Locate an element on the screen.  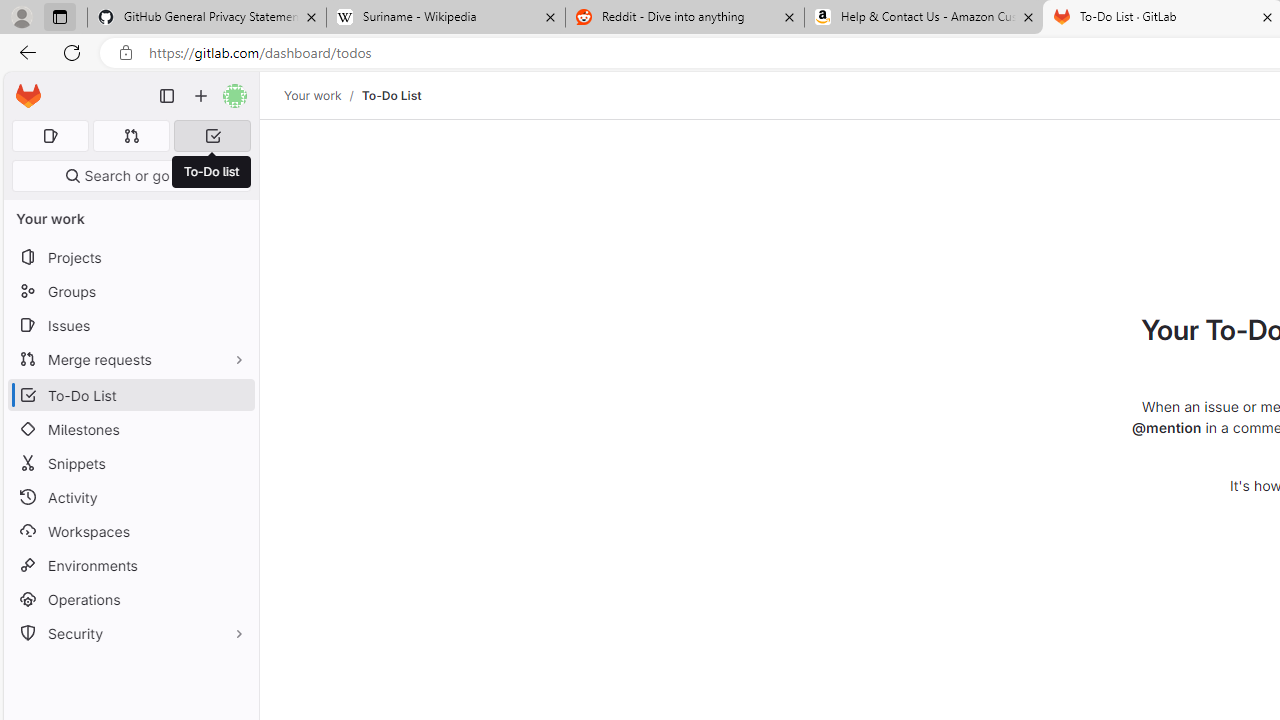
To-Do list 0 is located at coordinates (212, 136).